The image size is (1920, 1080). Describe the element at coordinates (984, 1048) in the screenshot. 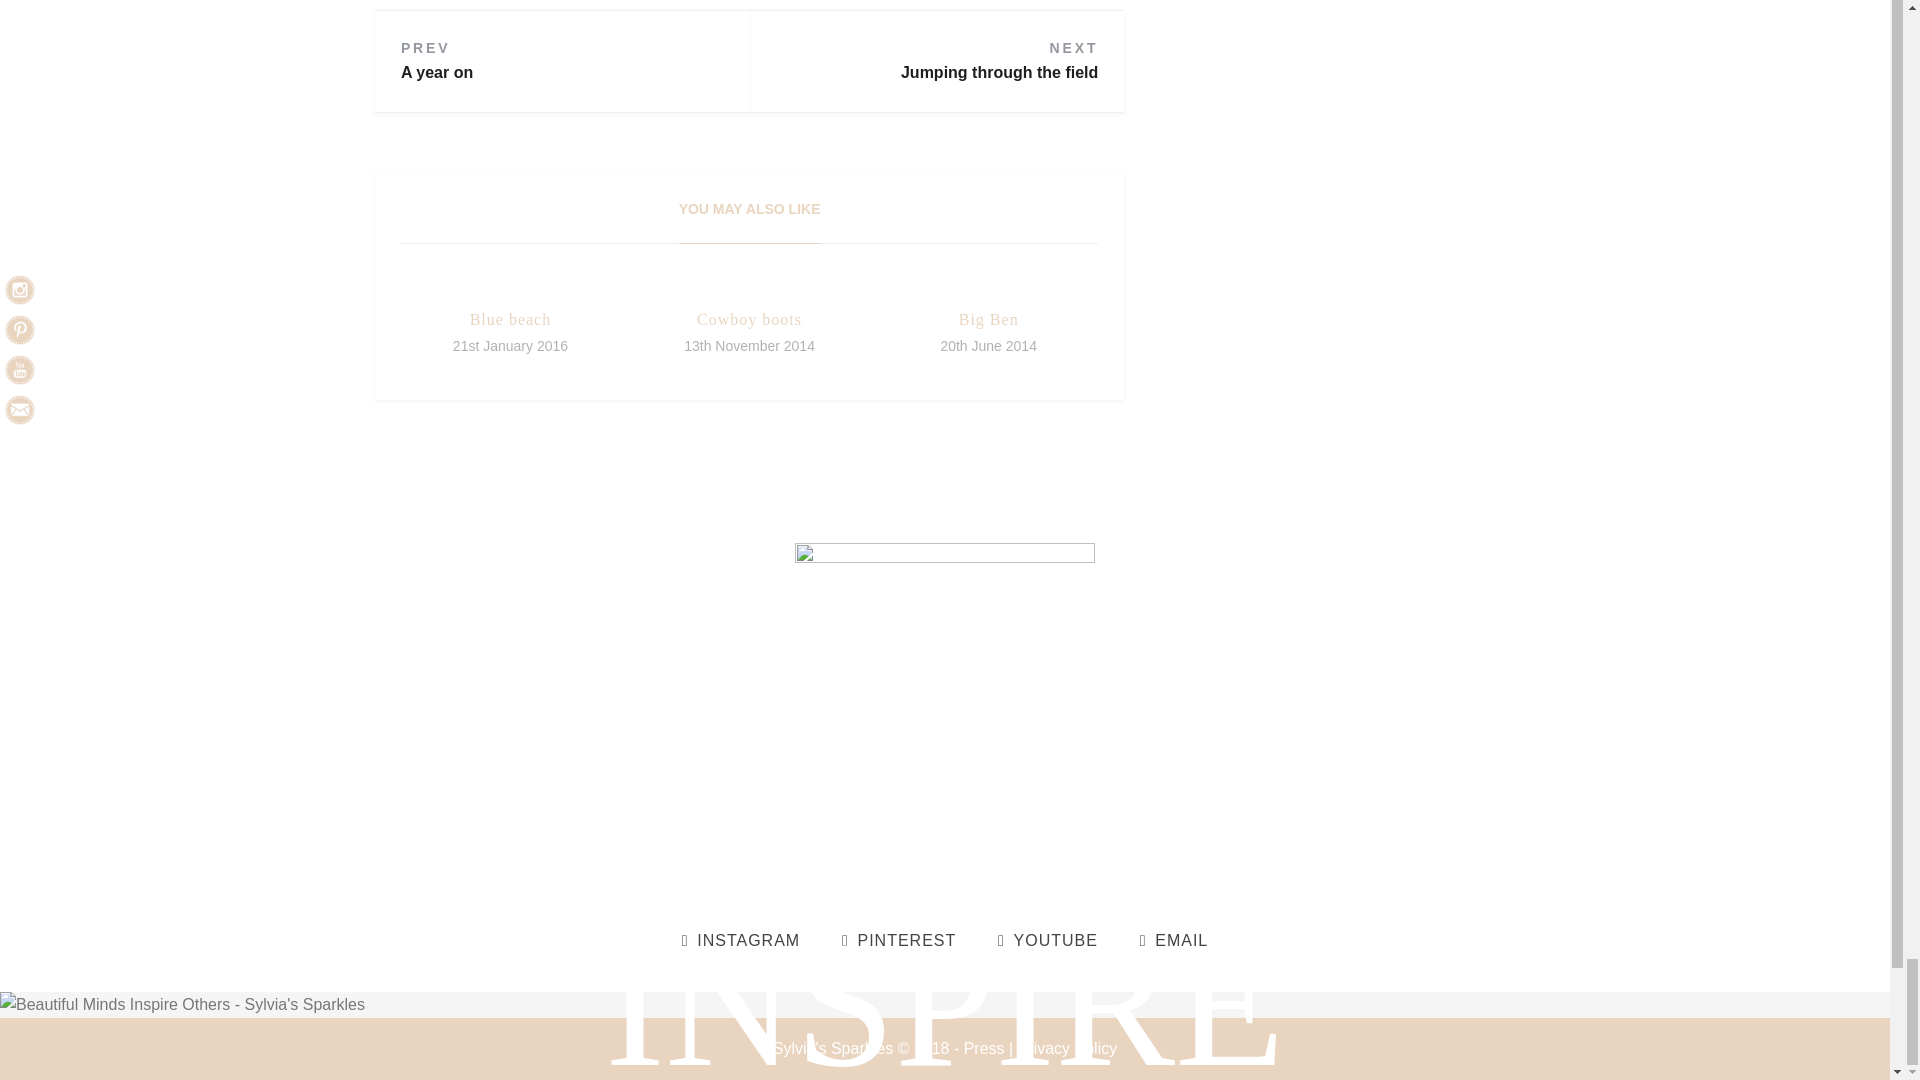

I see `Click here for my Press page` at that location.